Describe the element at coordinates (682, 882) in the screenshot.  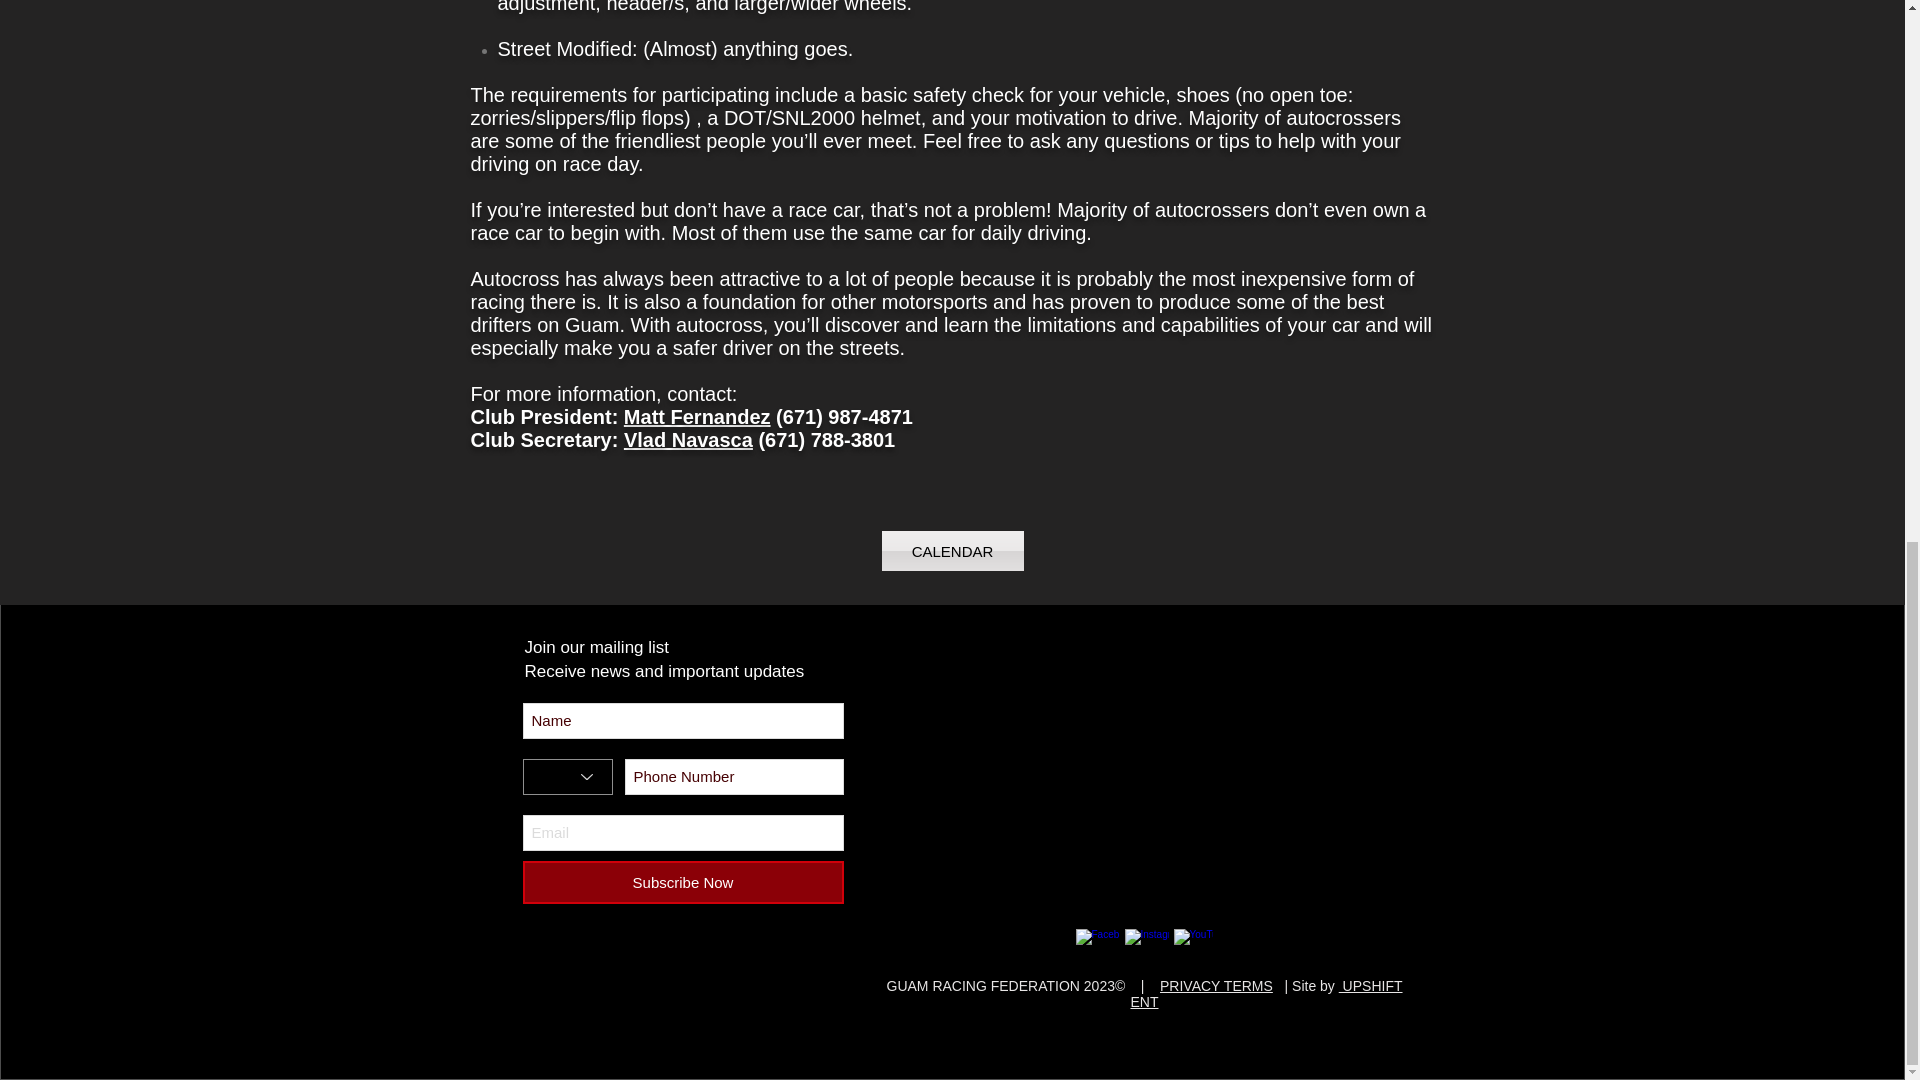
I see `Subscribe Now` at that location.